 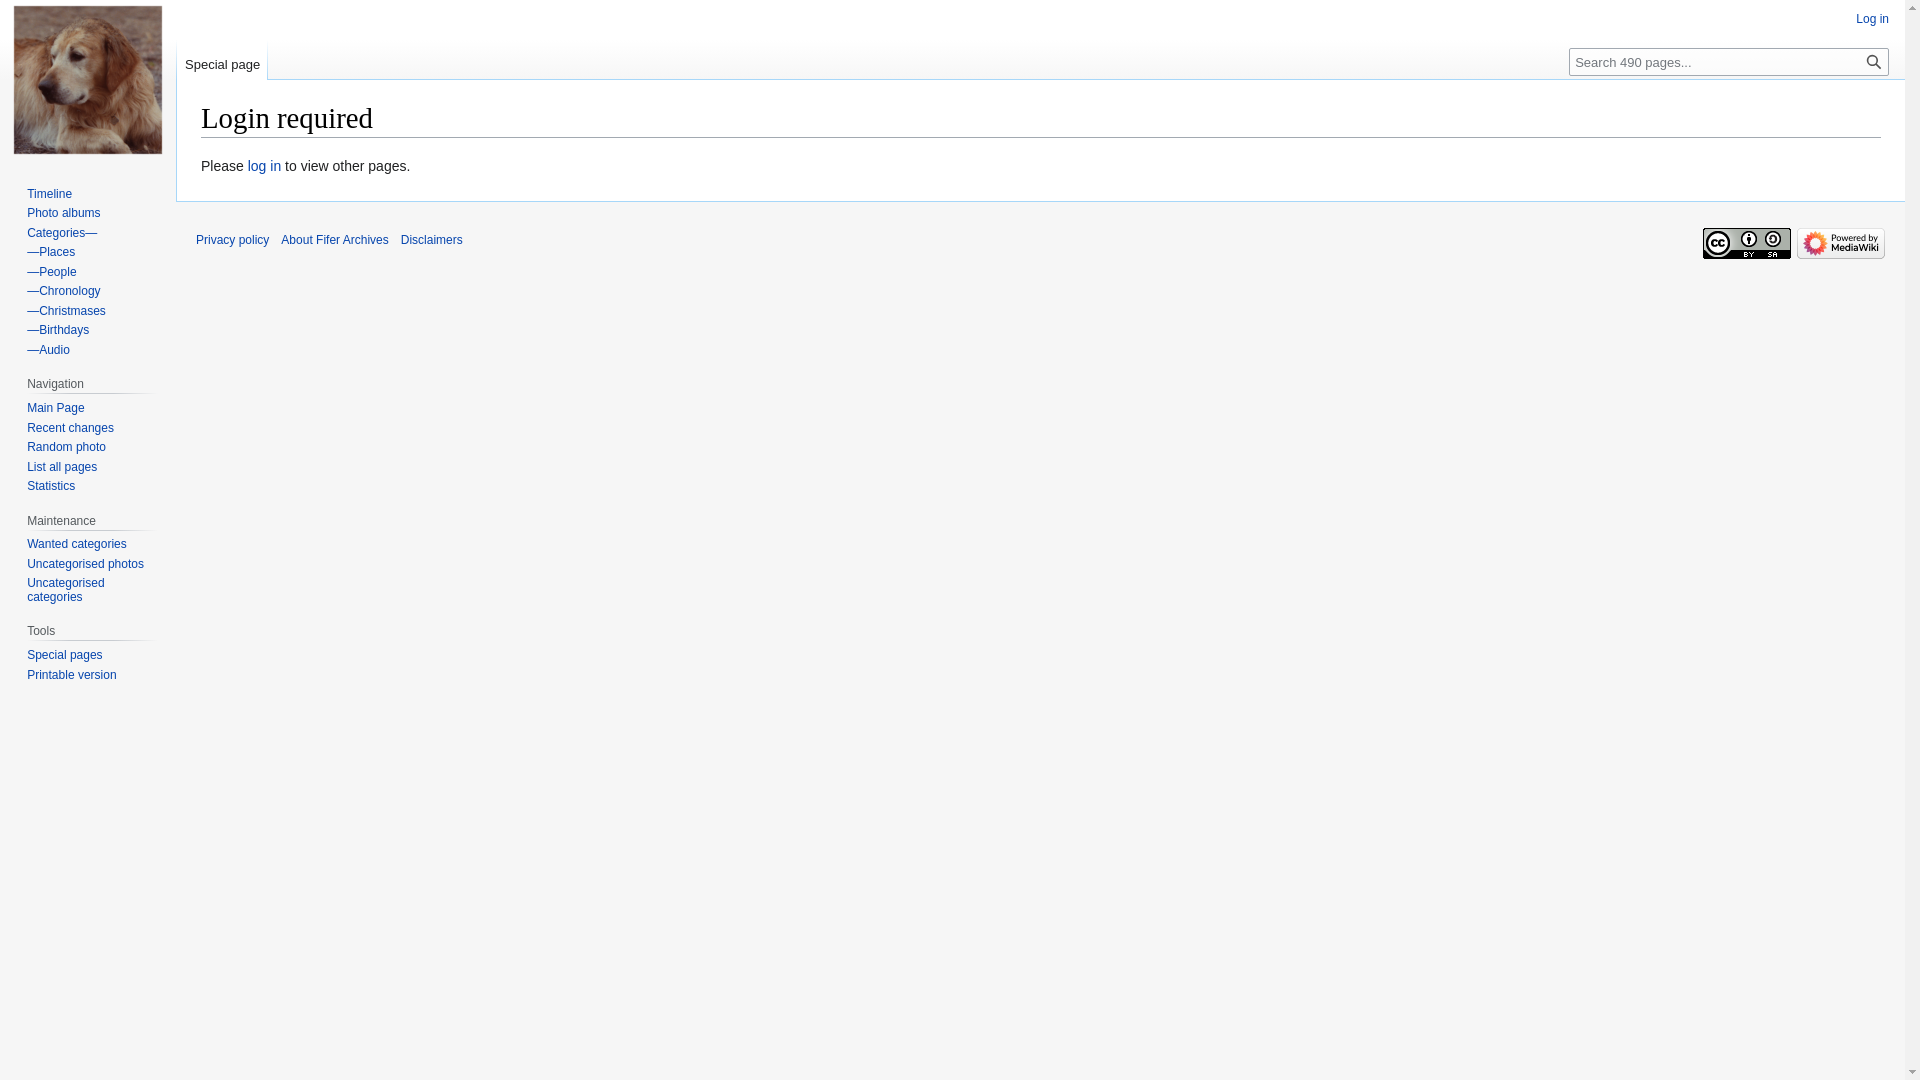 What do you see at coordinates (334, 240) in the screenshot?
I see `About Fifer Archives` at bounding box center [334, 240].